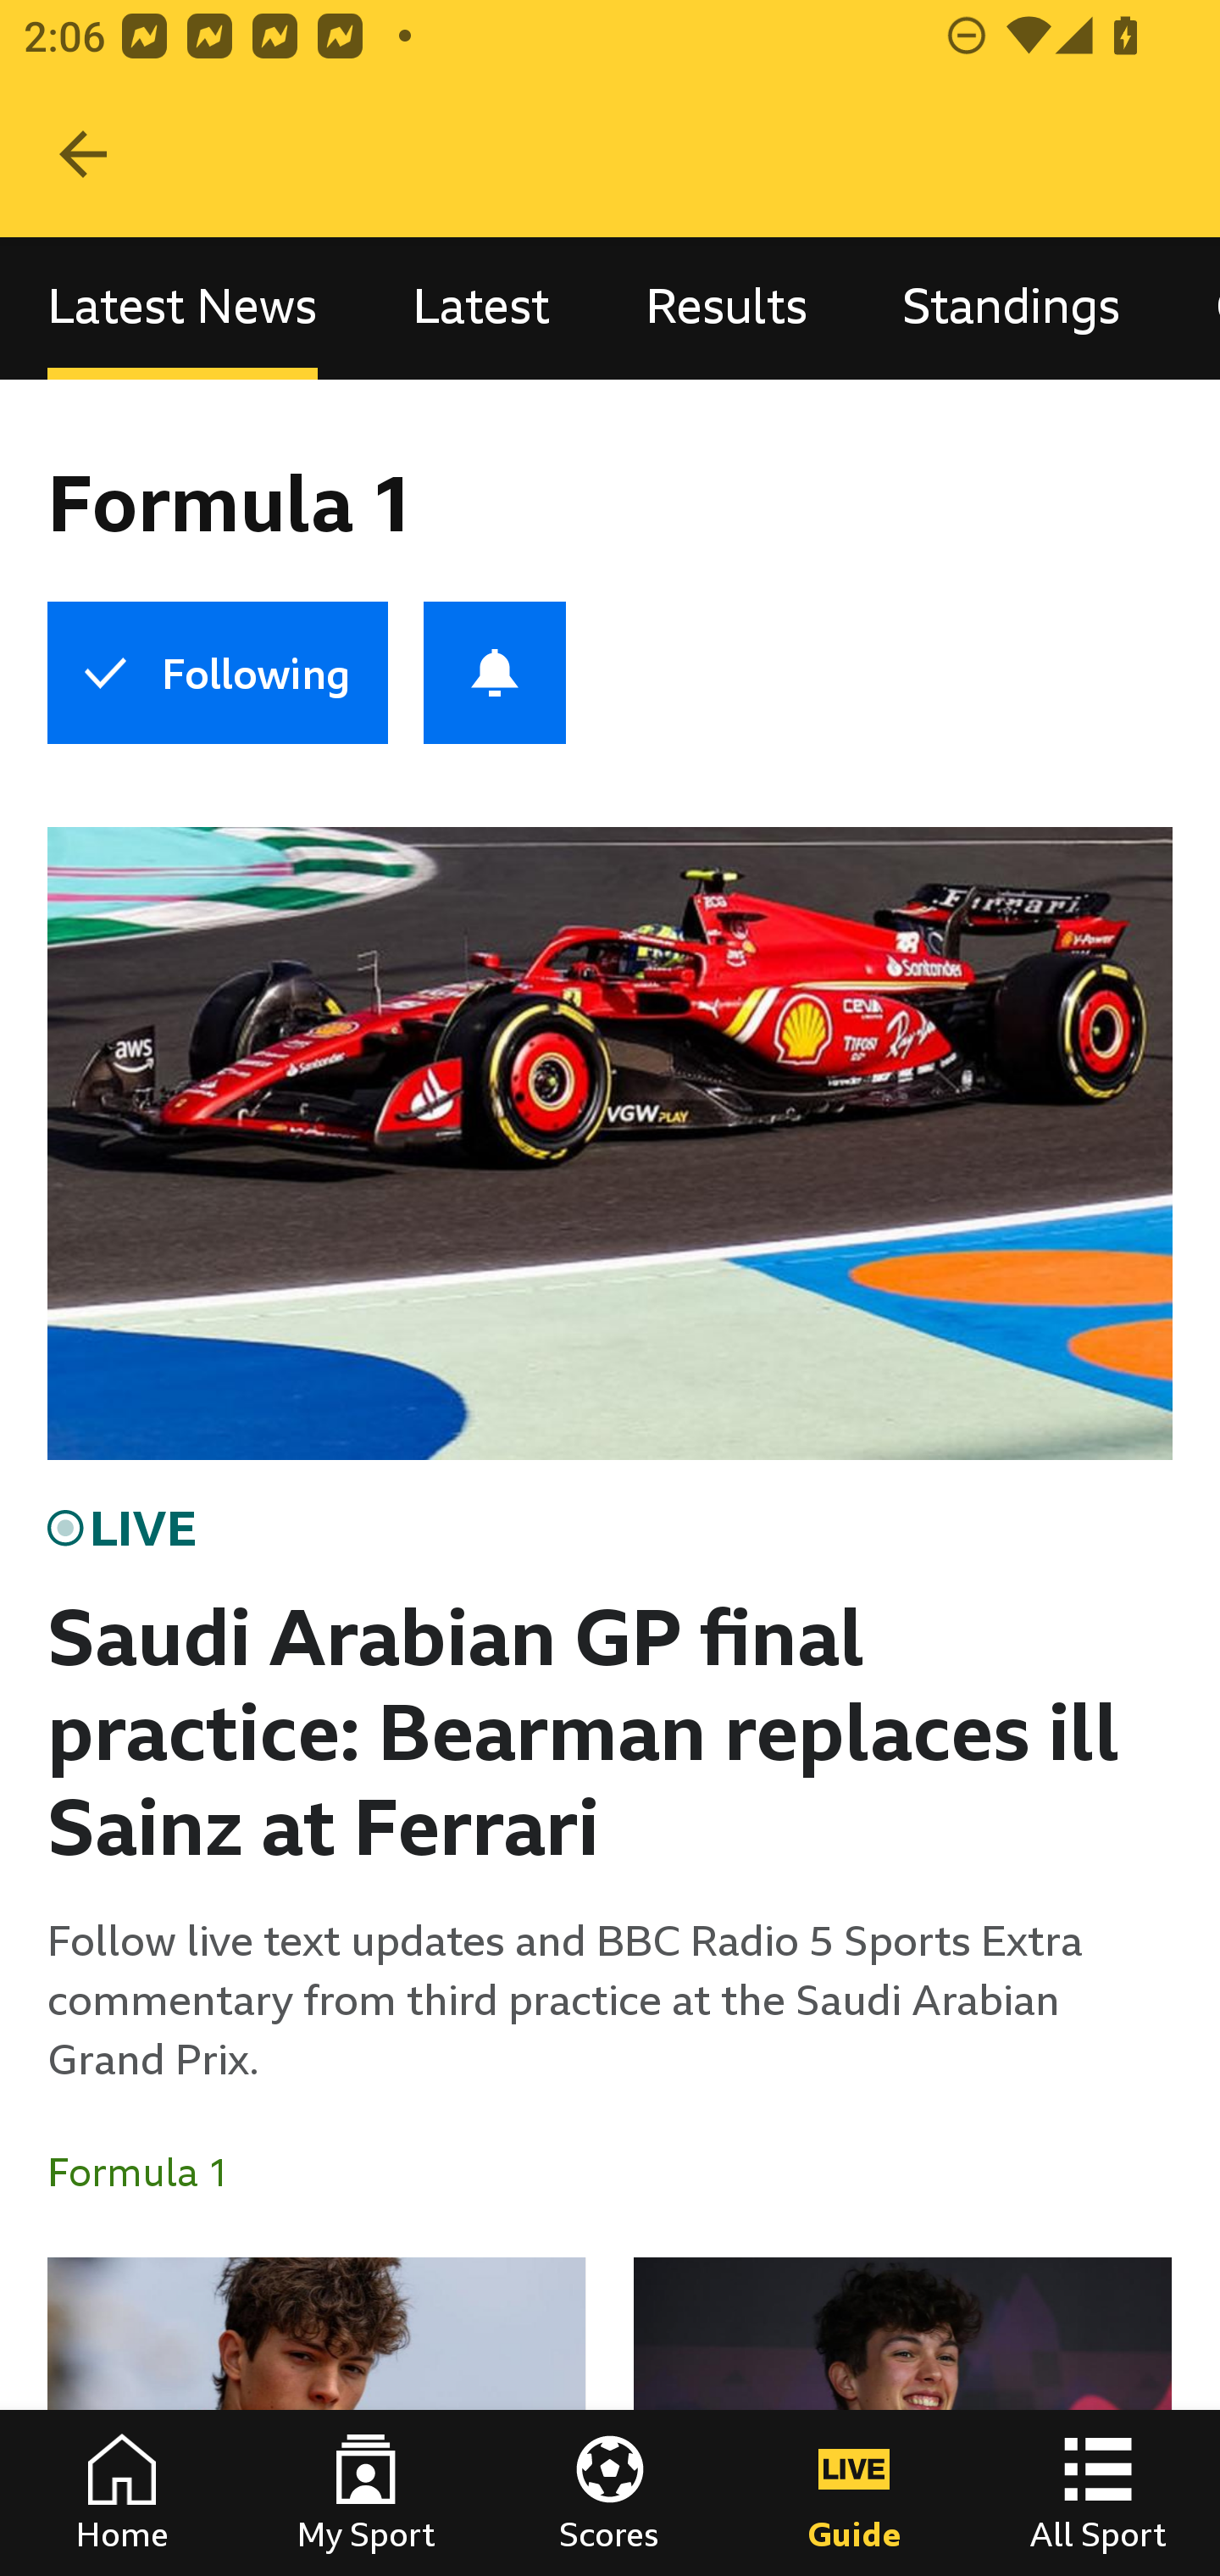 The width and height of the screenshot is (1220, 2576). I want to click on Following Formula 1 Following, so click(217, 673).